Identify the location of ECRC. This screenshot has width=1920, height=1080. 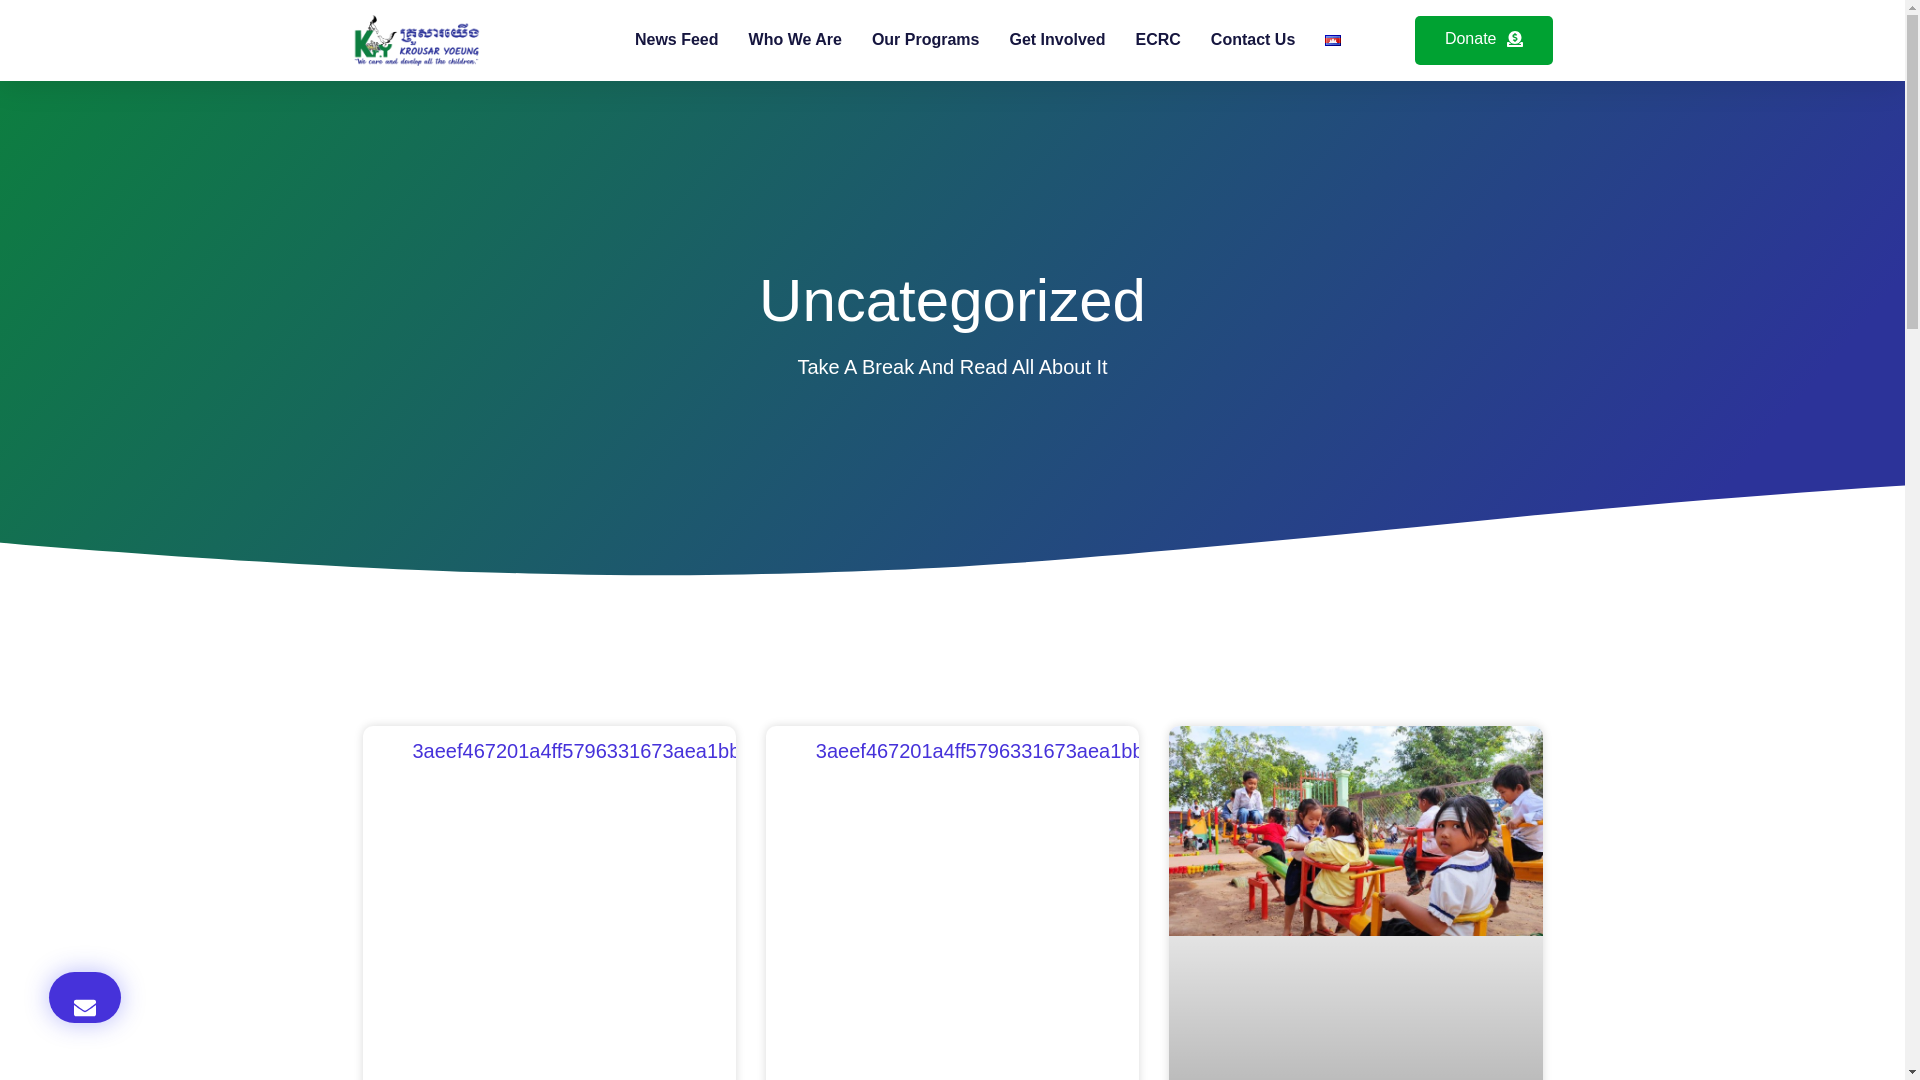
(1158, 40).